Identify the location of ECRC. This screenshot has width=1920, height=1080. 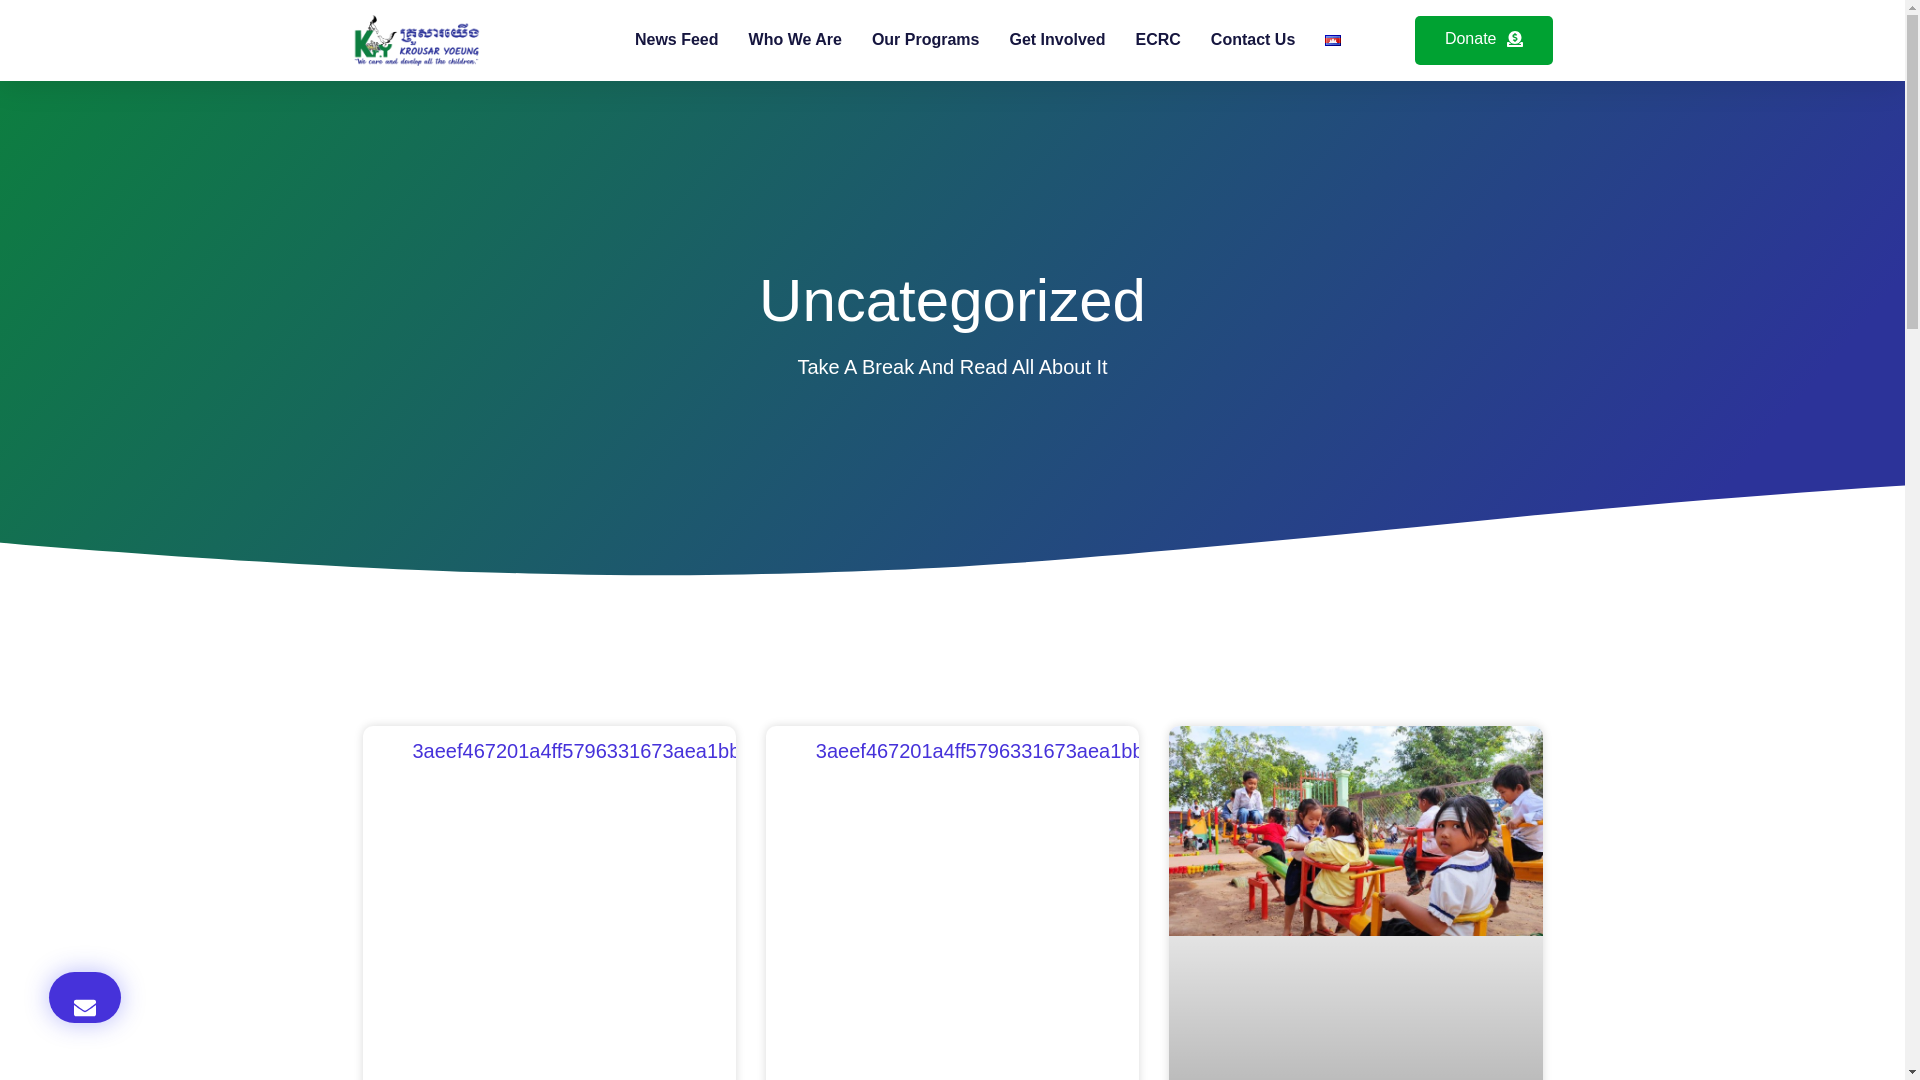
(1158, 40).